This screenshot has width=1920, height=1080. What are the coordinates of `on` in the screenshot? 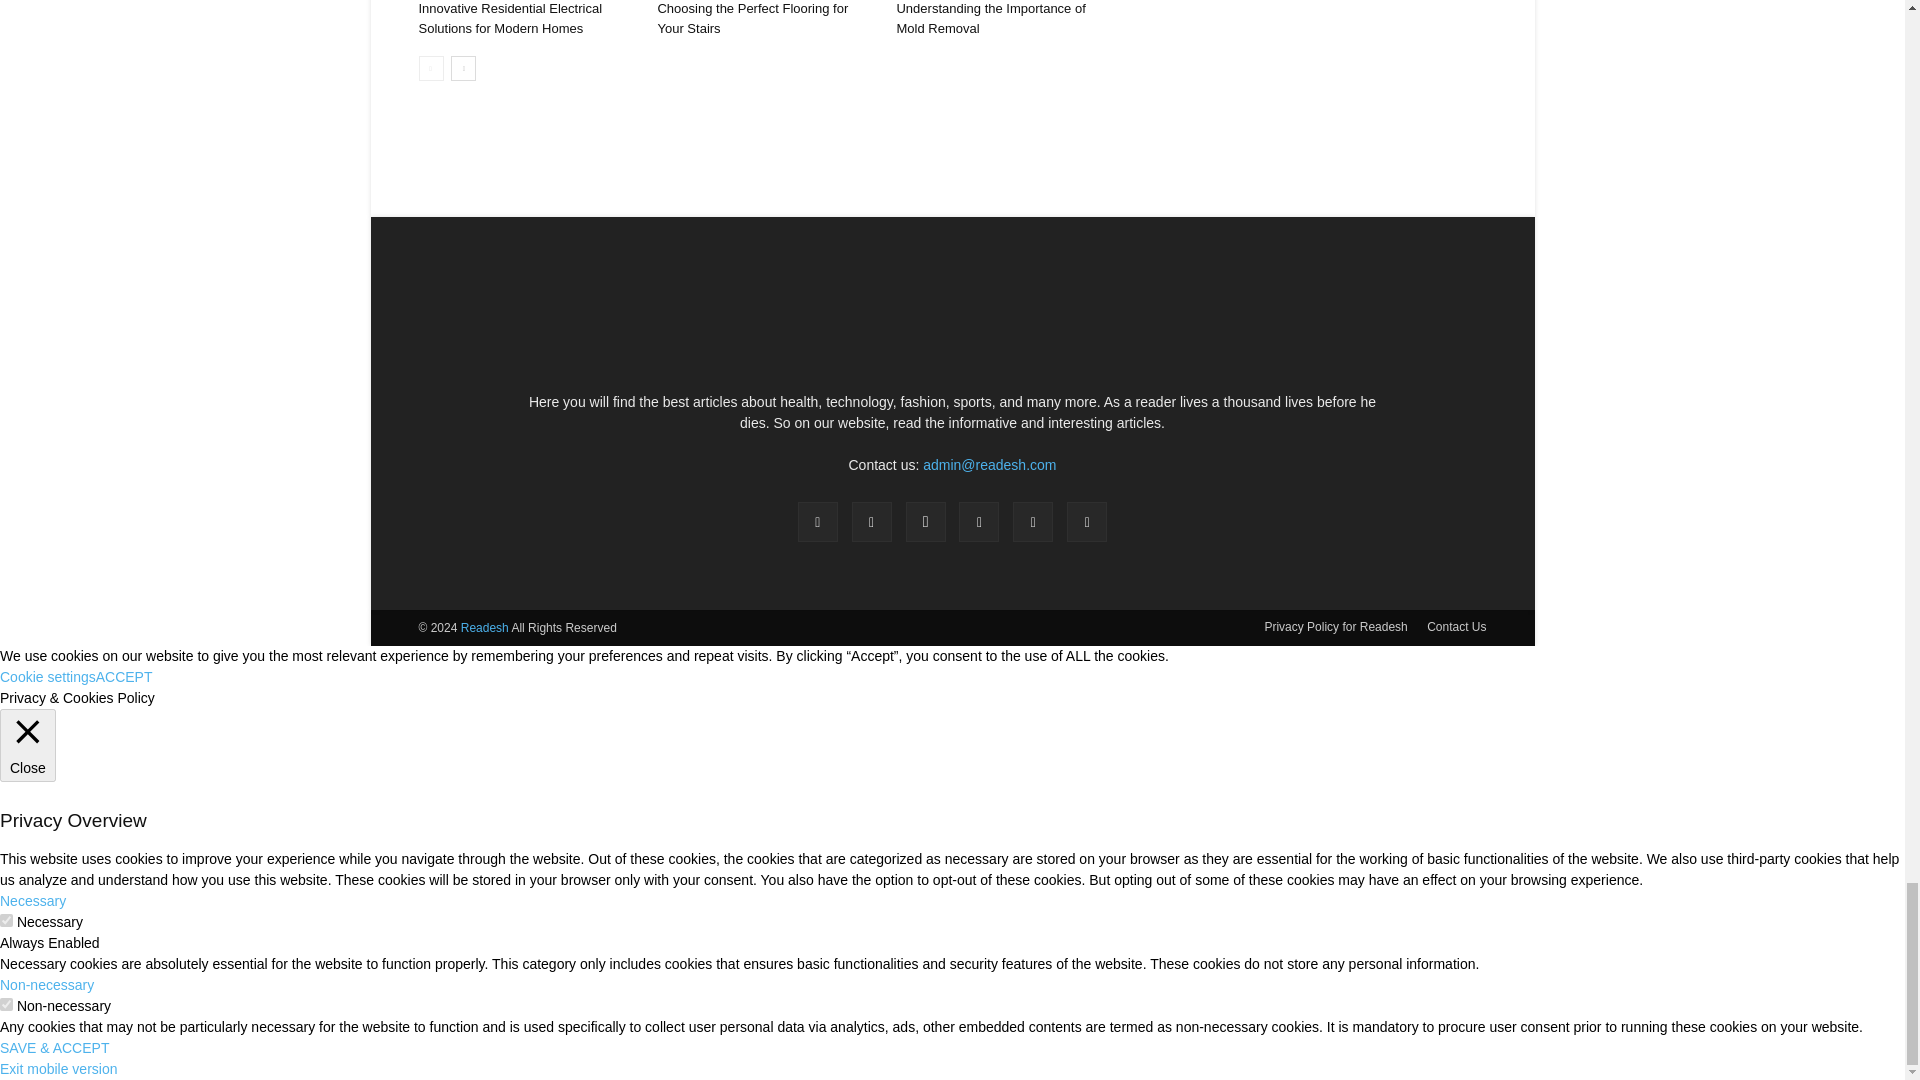 It's located at (6, 920).